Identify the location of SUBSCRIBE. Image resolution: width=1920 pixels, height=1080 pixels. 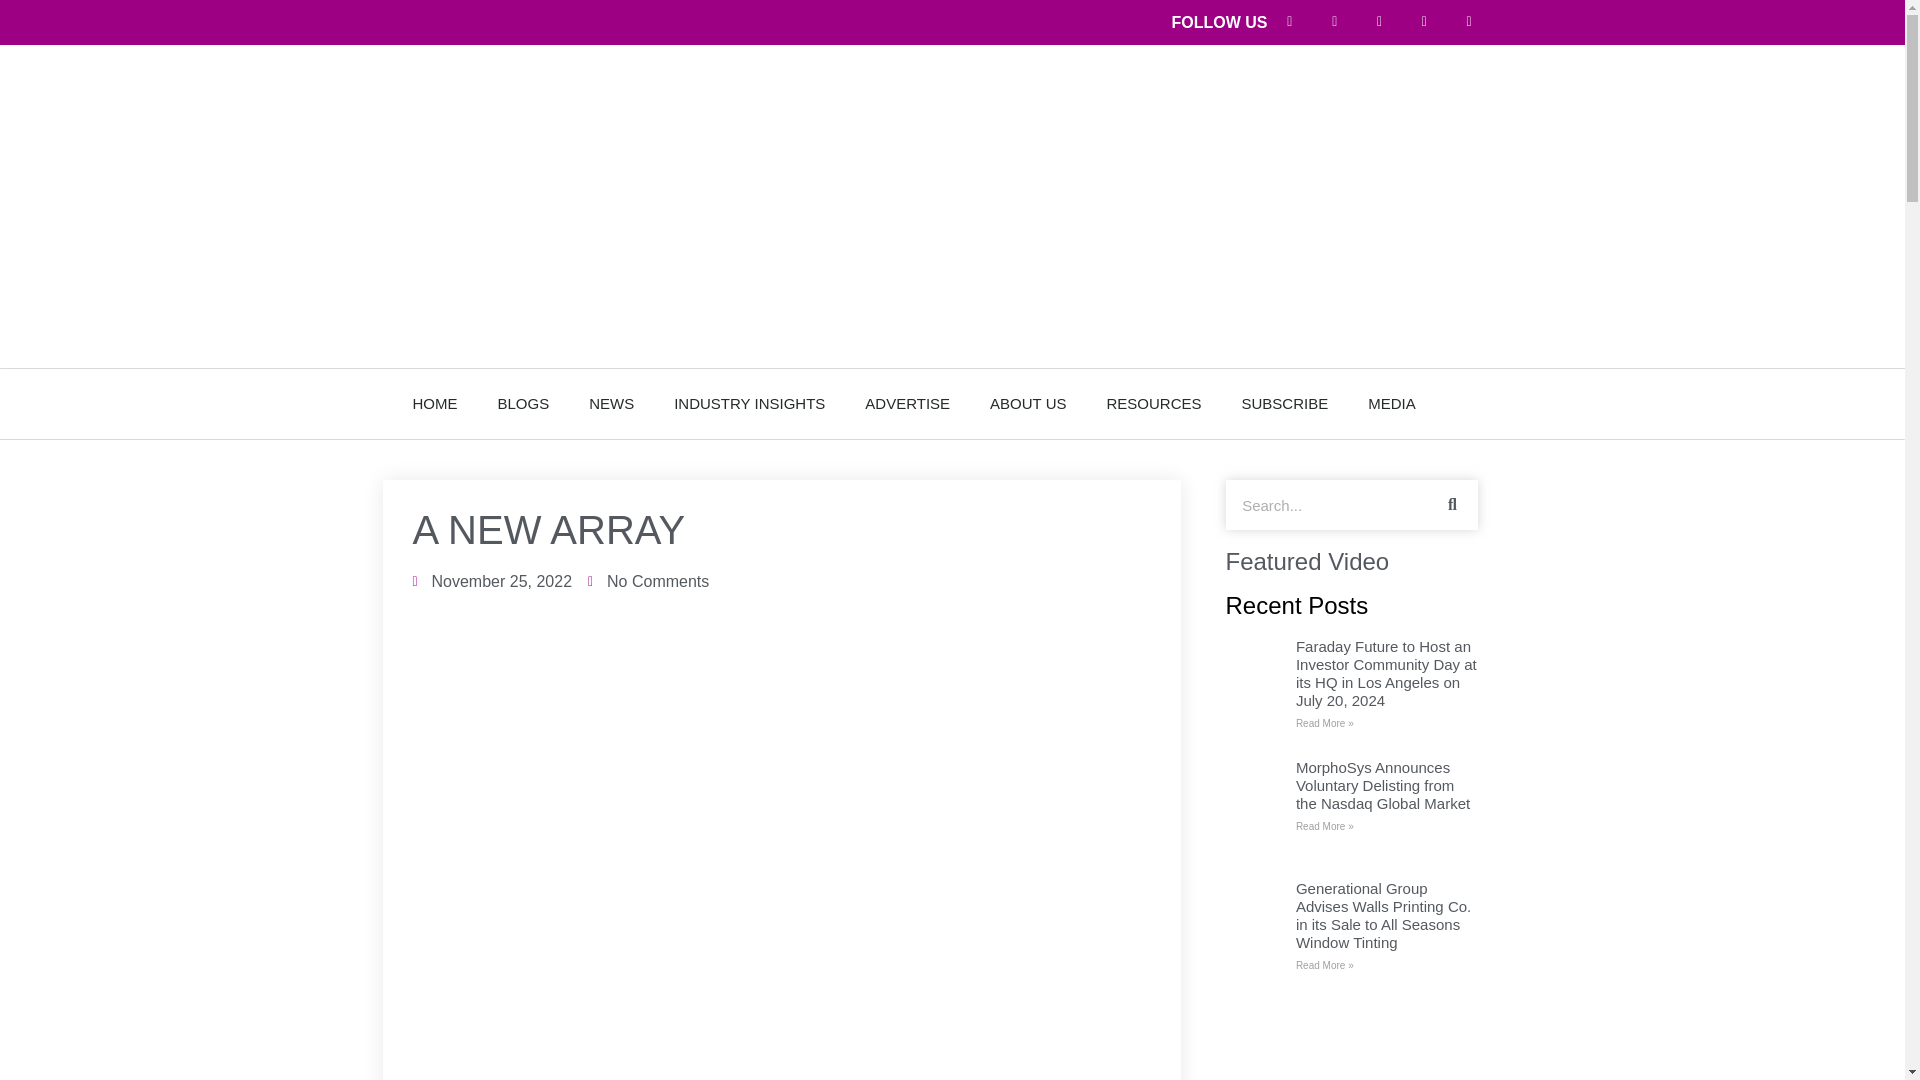
(1285, 404).